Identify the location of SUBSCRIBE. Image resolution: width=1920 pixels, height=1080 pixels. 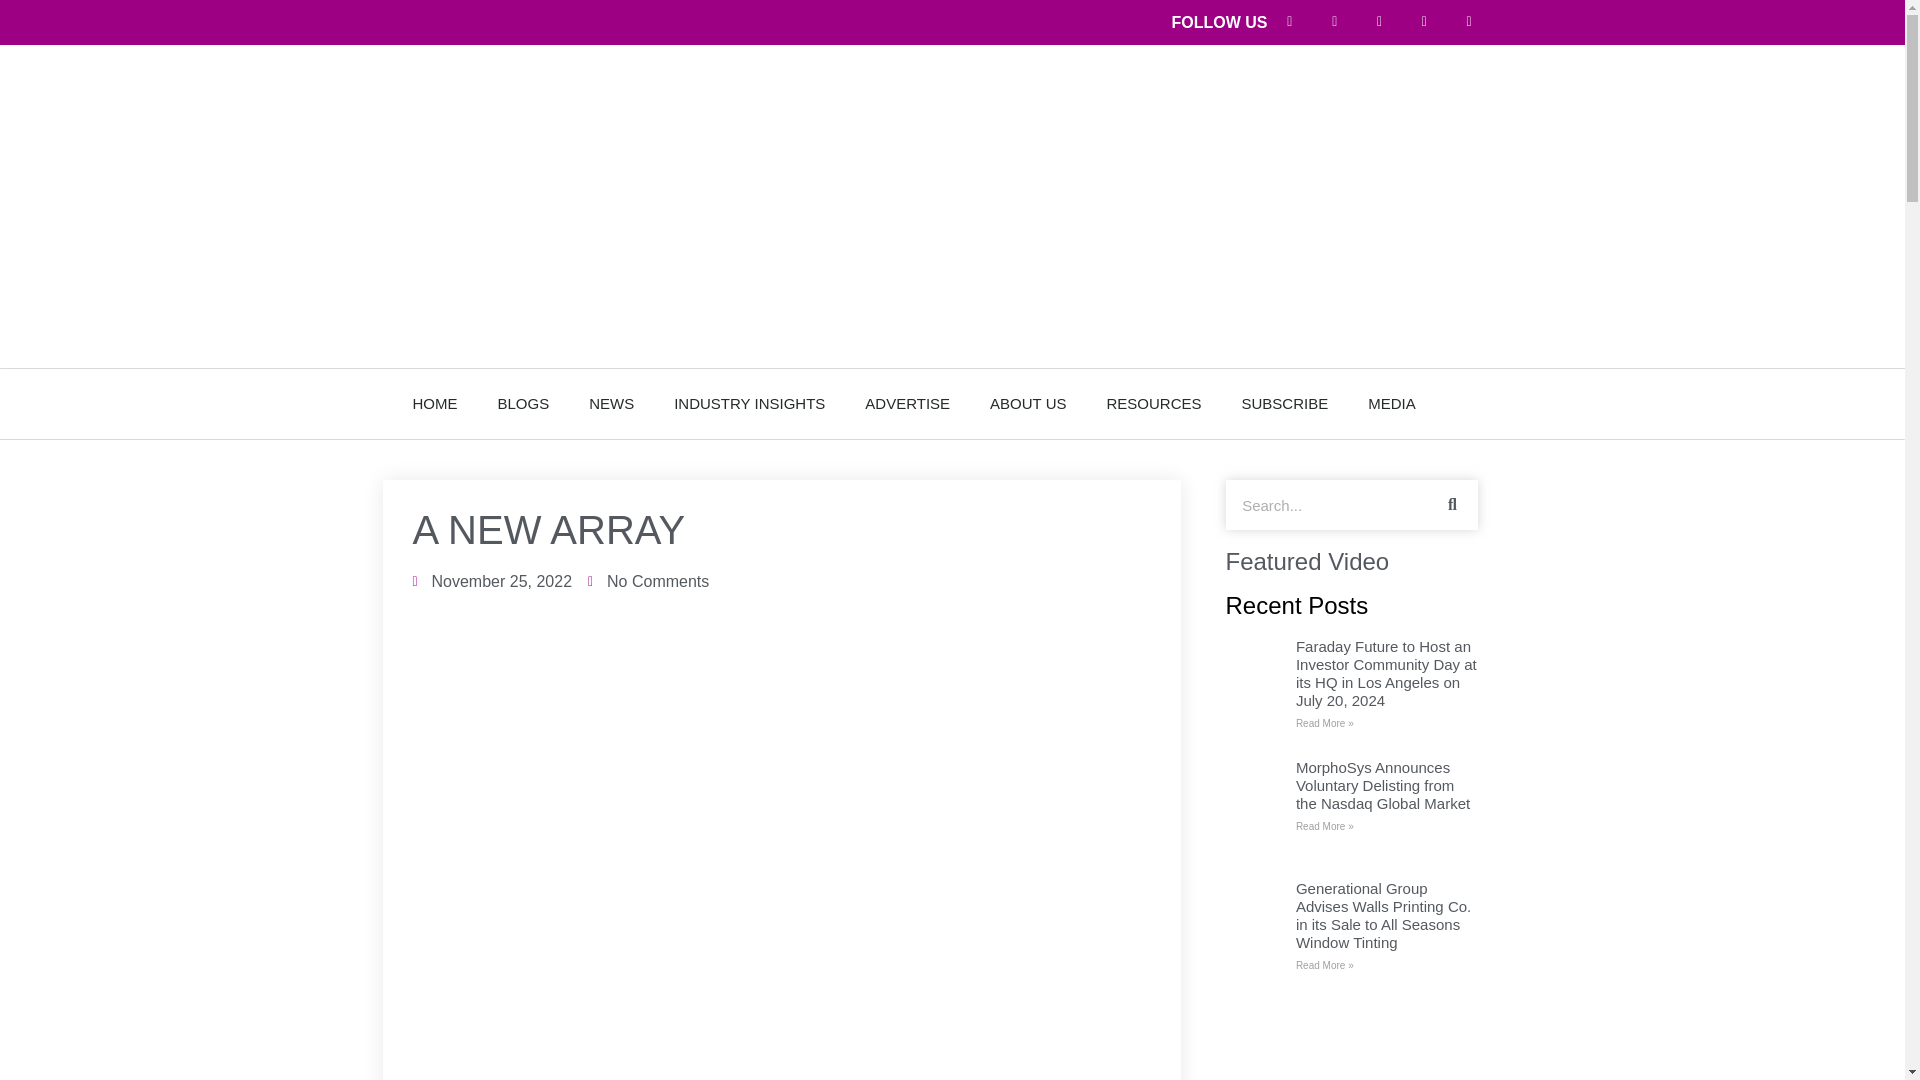
(1285, 404).